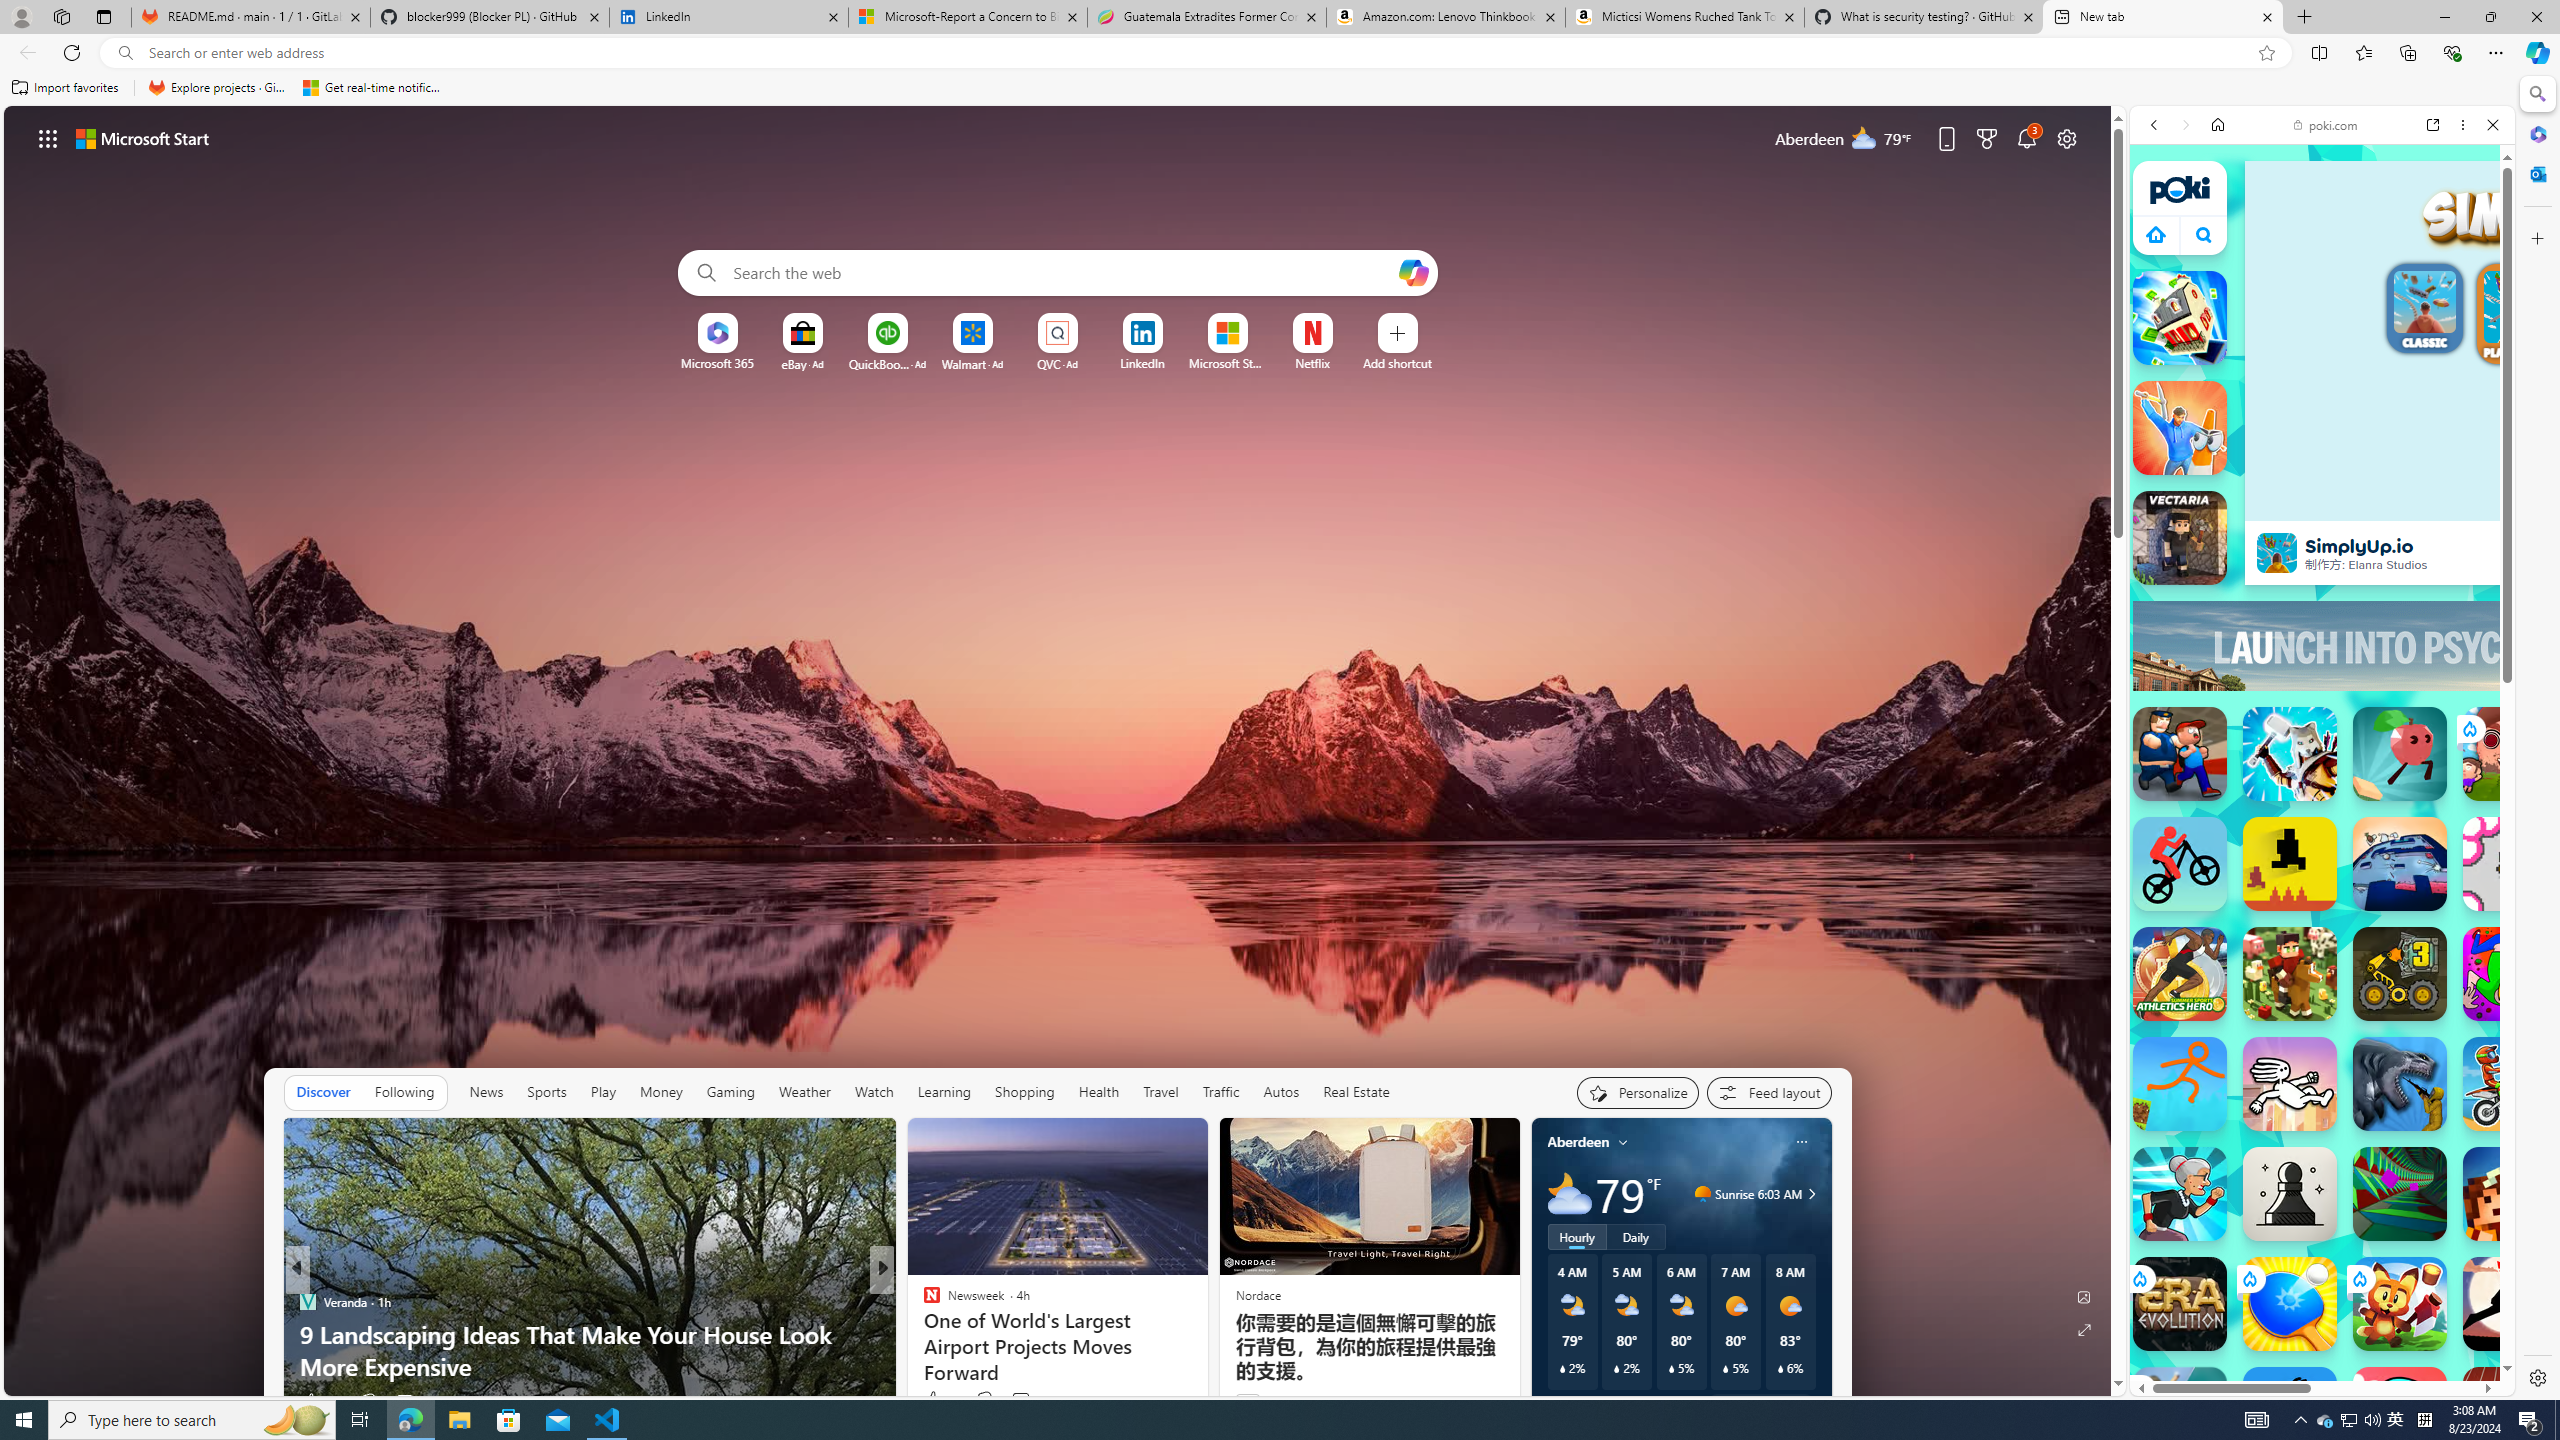 This screenshot has width=2560, height=1440. I want to click on 395 Like, so click(936, 1400).